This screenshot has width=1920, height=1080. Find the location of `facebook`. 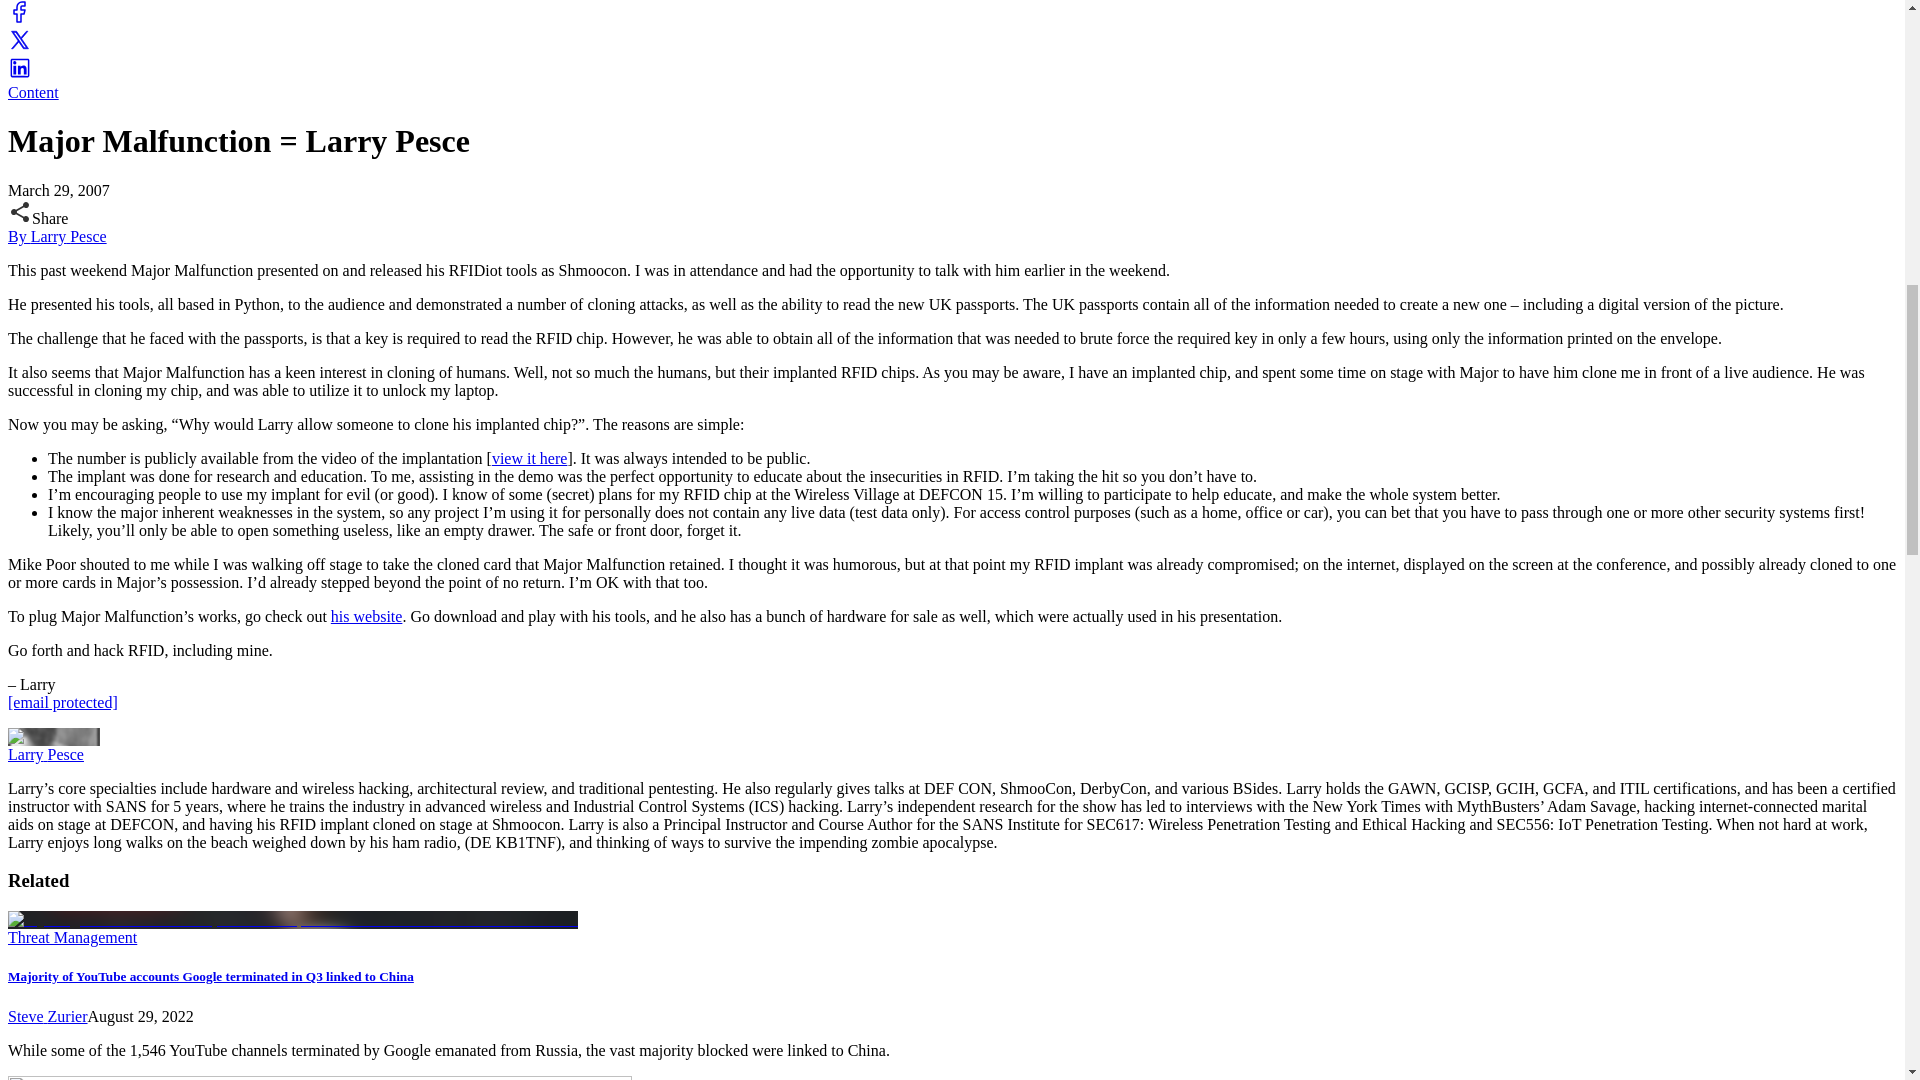

facebook is located at coordinates (20, 18).